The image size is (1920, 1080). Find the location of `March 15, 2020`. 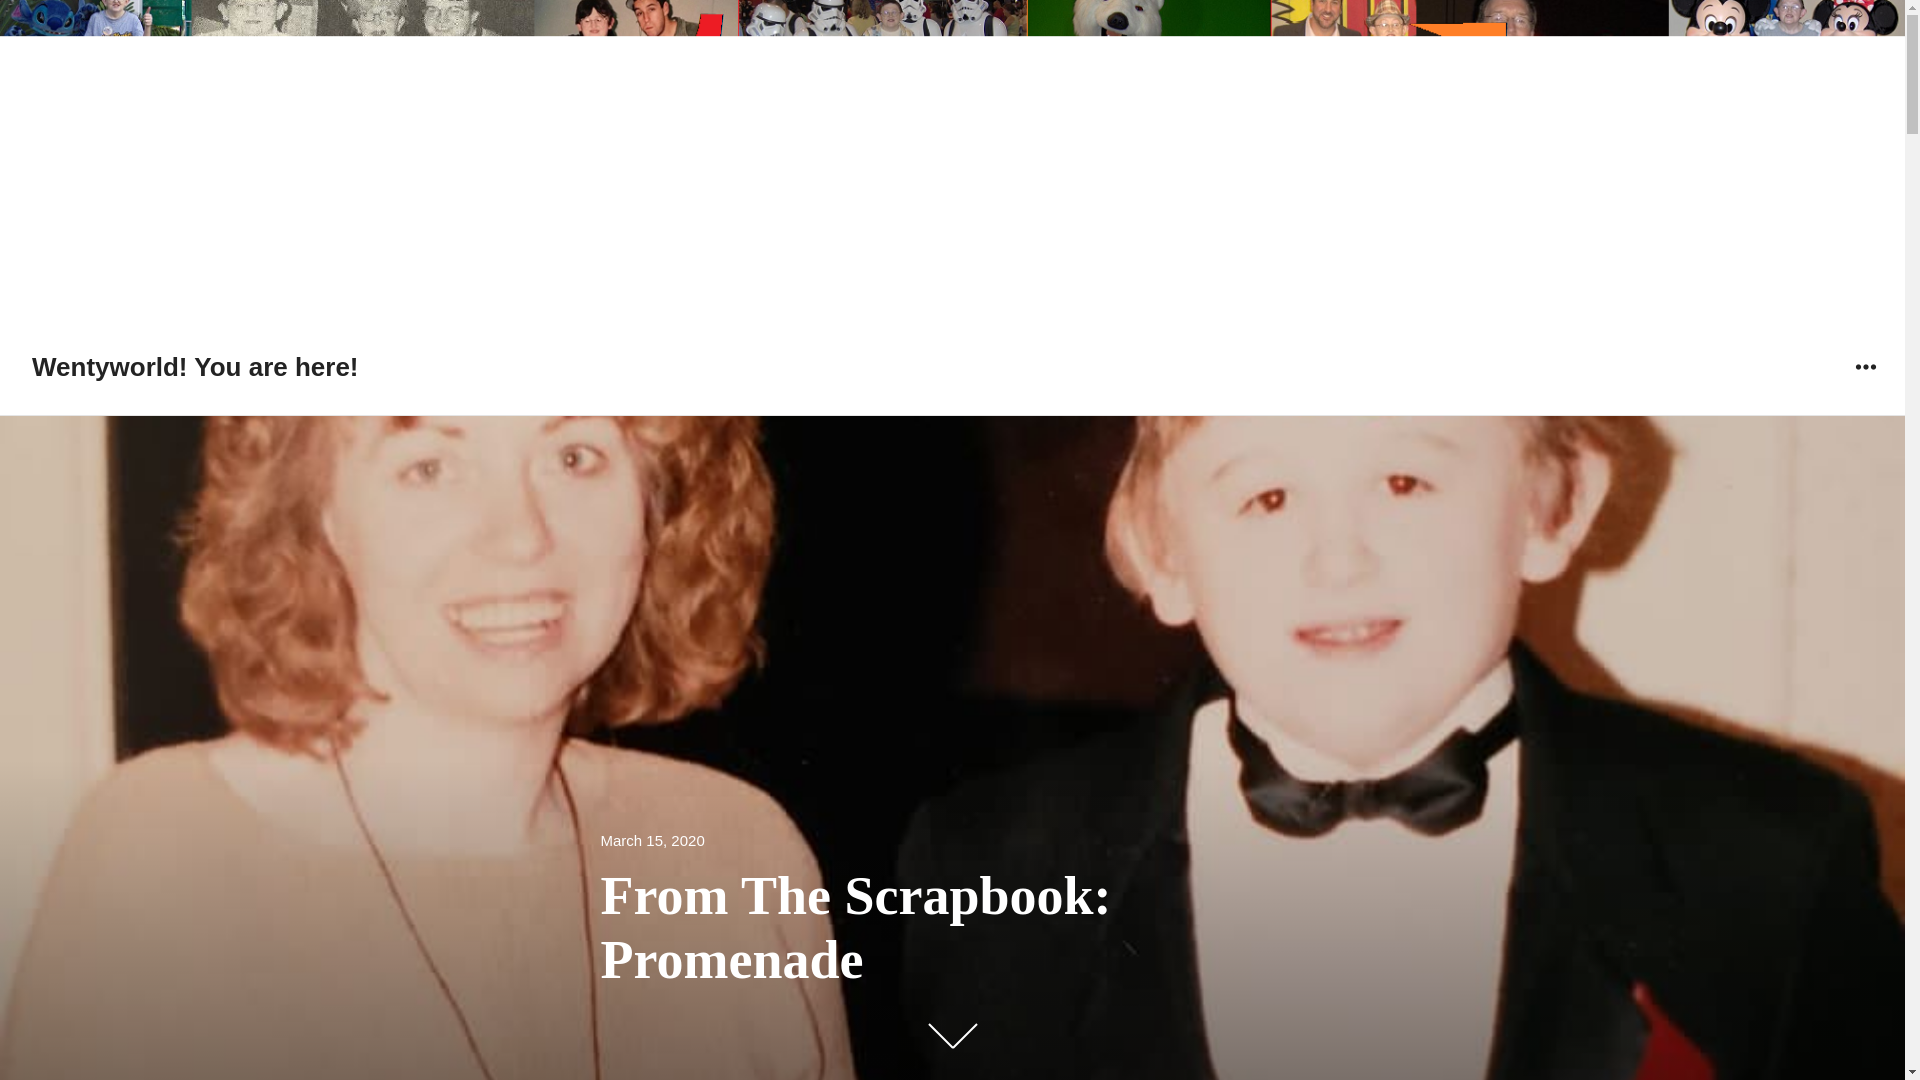

March 15, 2020 is located at coordinates (652, 843).